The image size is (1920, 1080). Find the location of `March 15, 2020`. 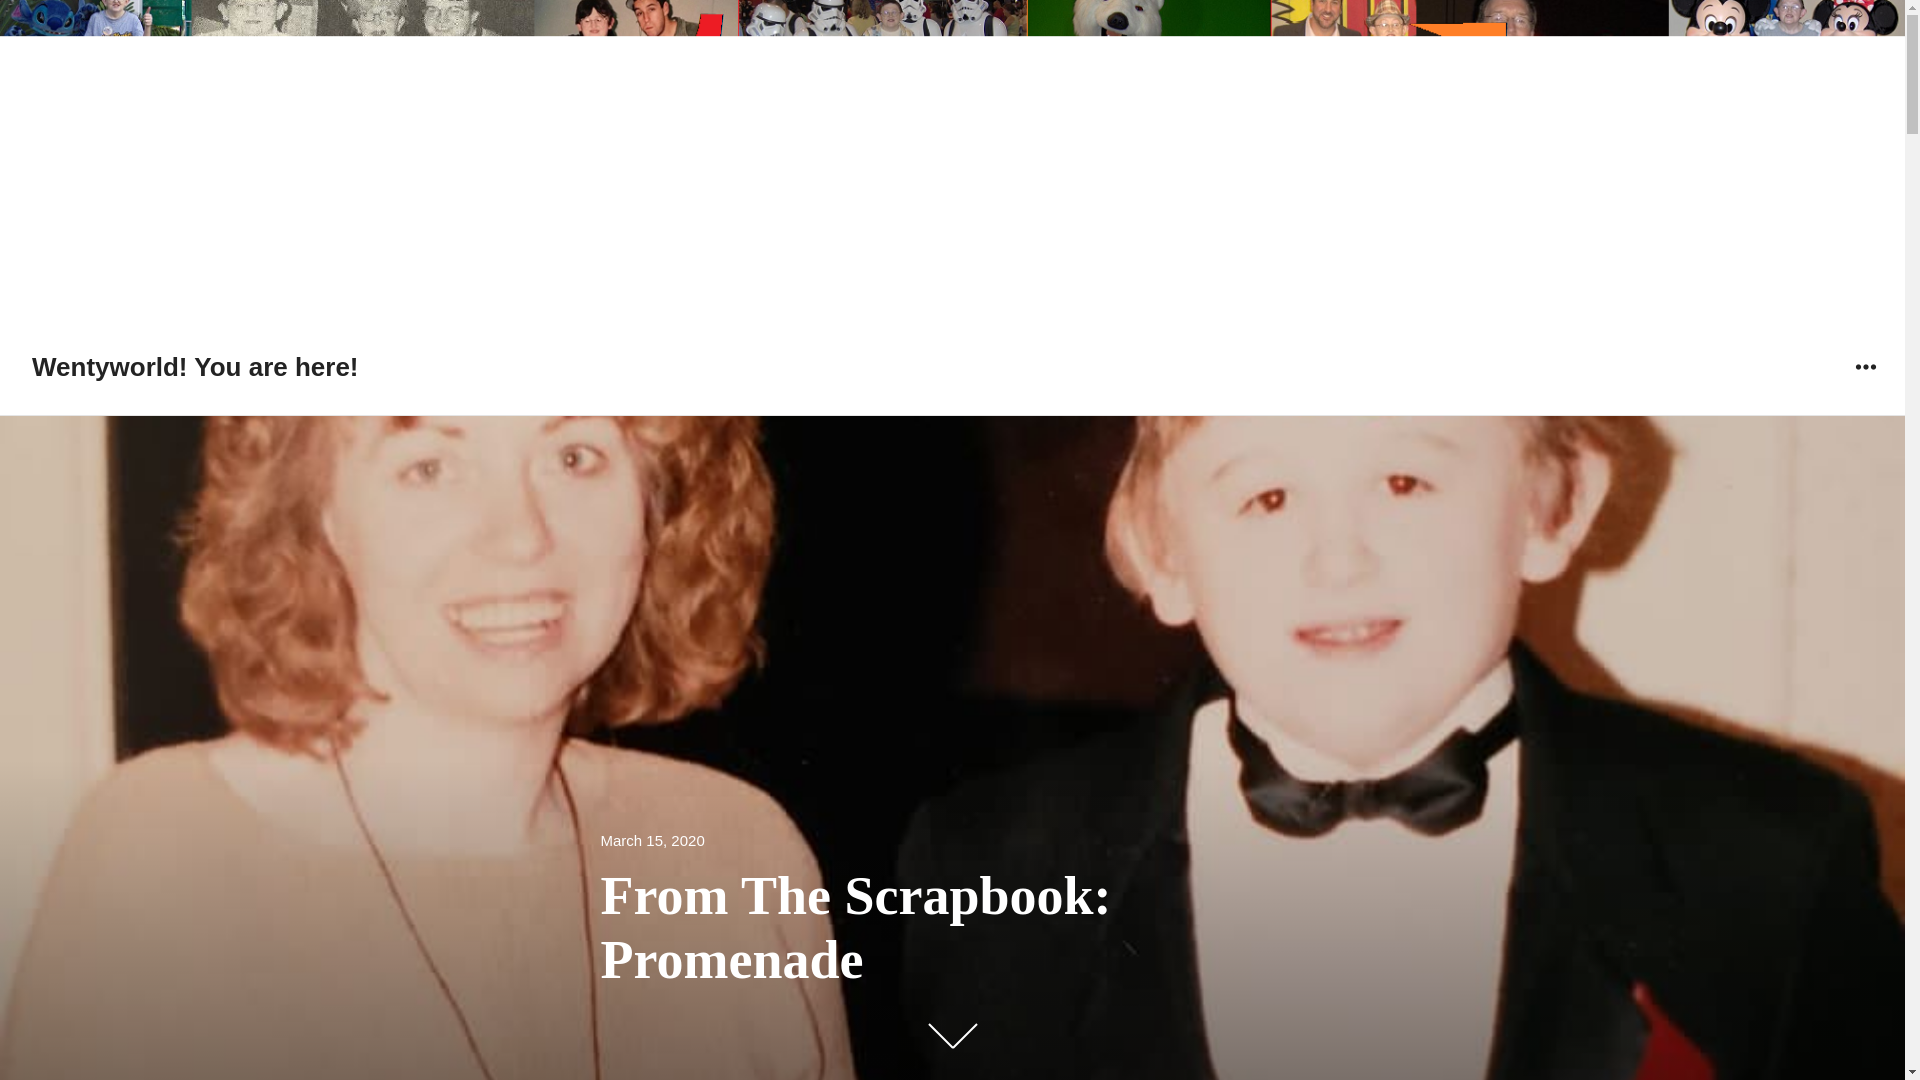

March 15, 2020 is located at coordinates (652, 843).